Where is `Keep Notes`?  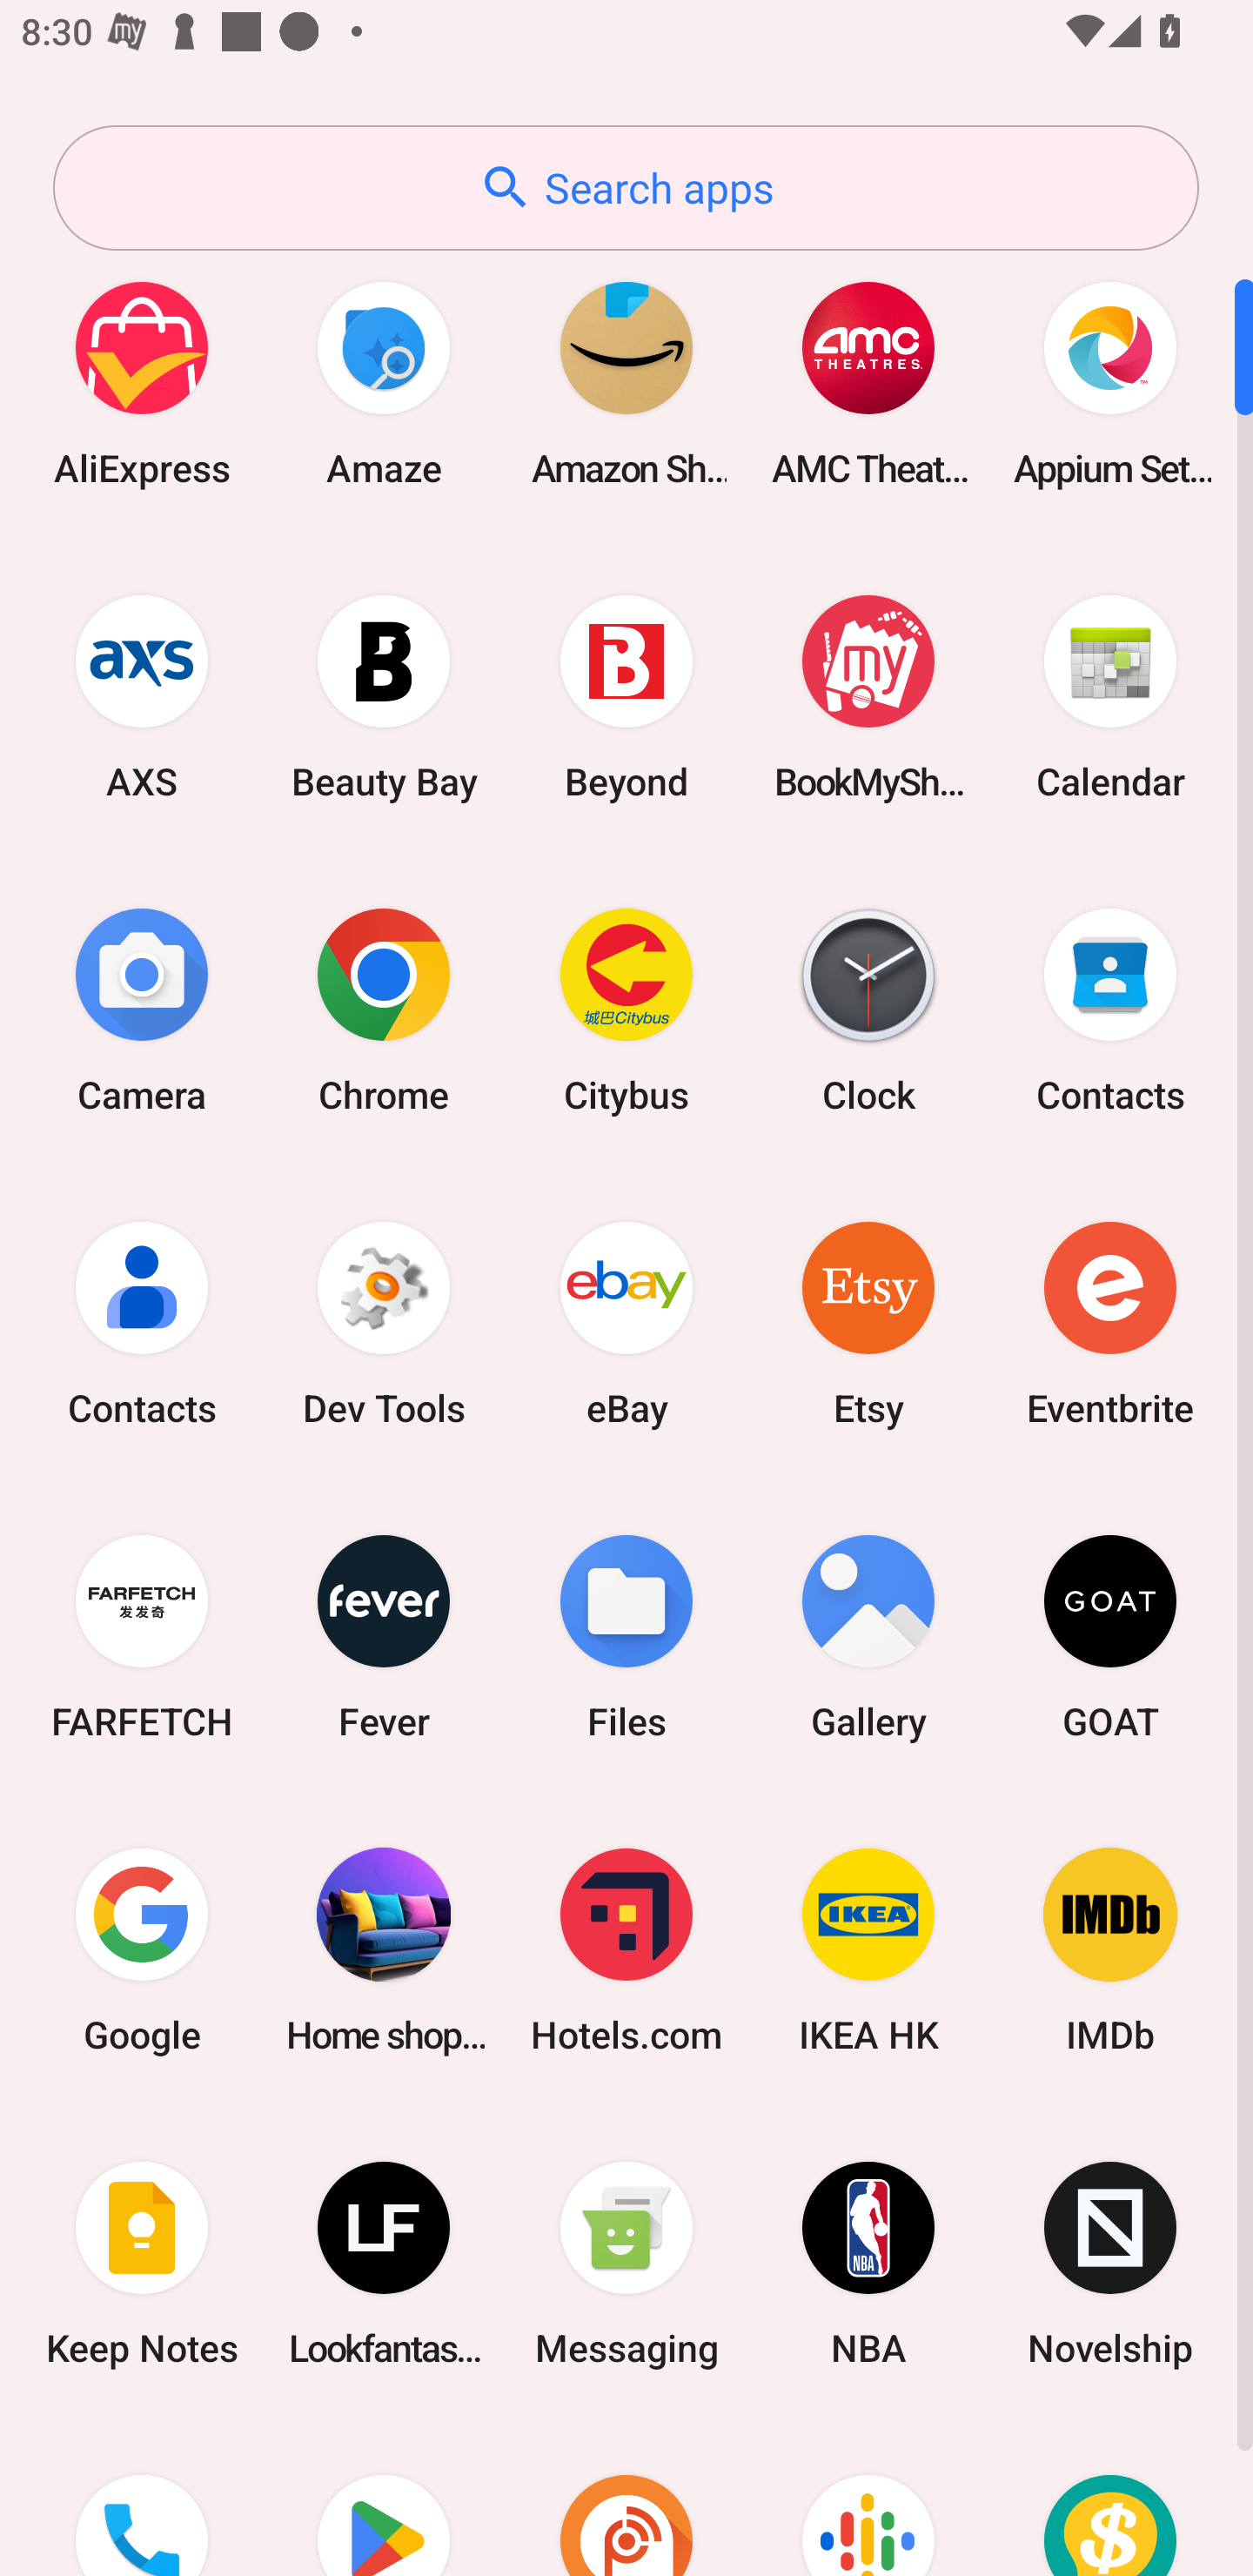
Keep Notes is located at coordinates (142, 2264).